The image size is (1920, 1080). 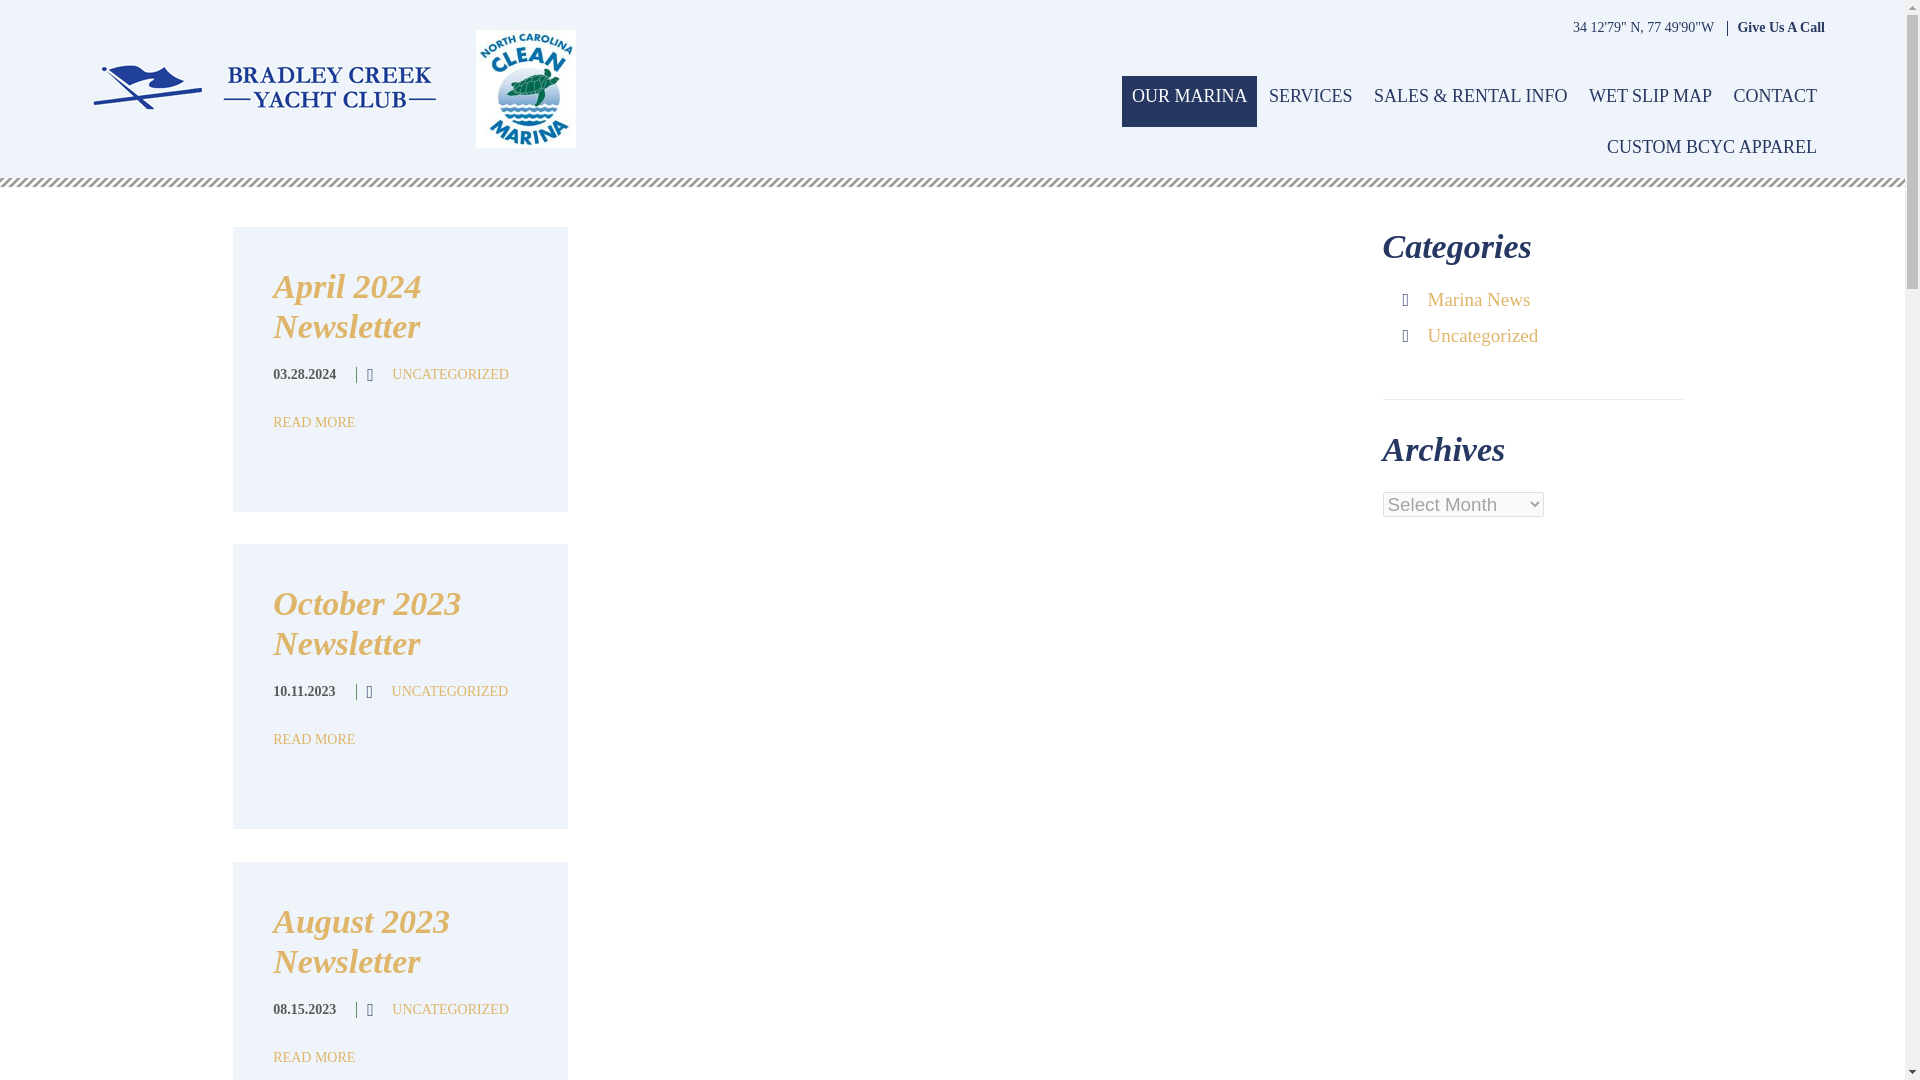 I want to click on April 2024 Newsletter, so click(x=346, y=306).